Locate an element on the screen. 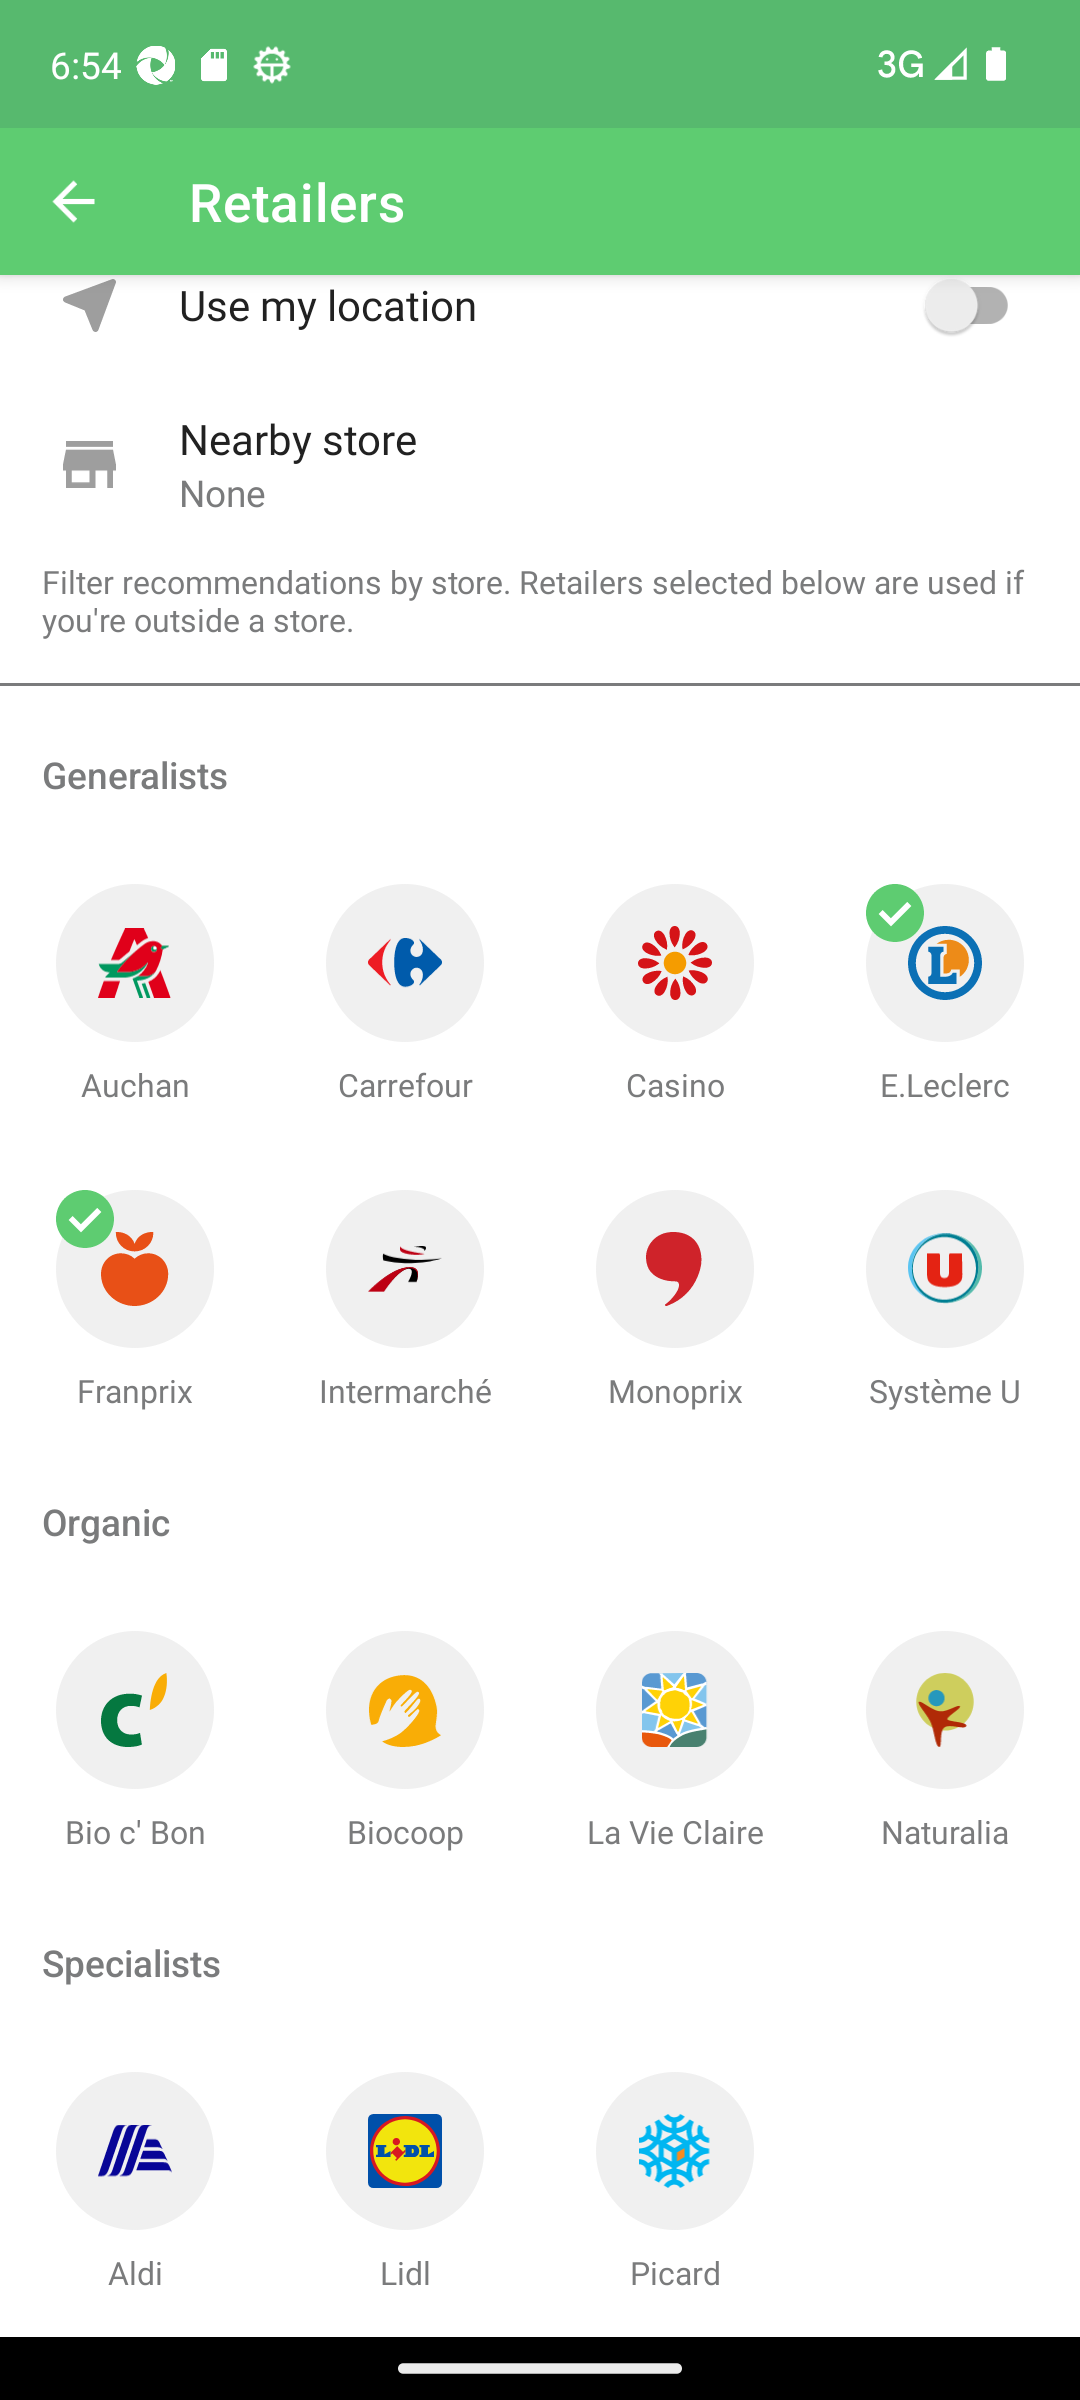 This screenshot has width=1080, height=2400. Navigate up is located at coordinates (73, 202).